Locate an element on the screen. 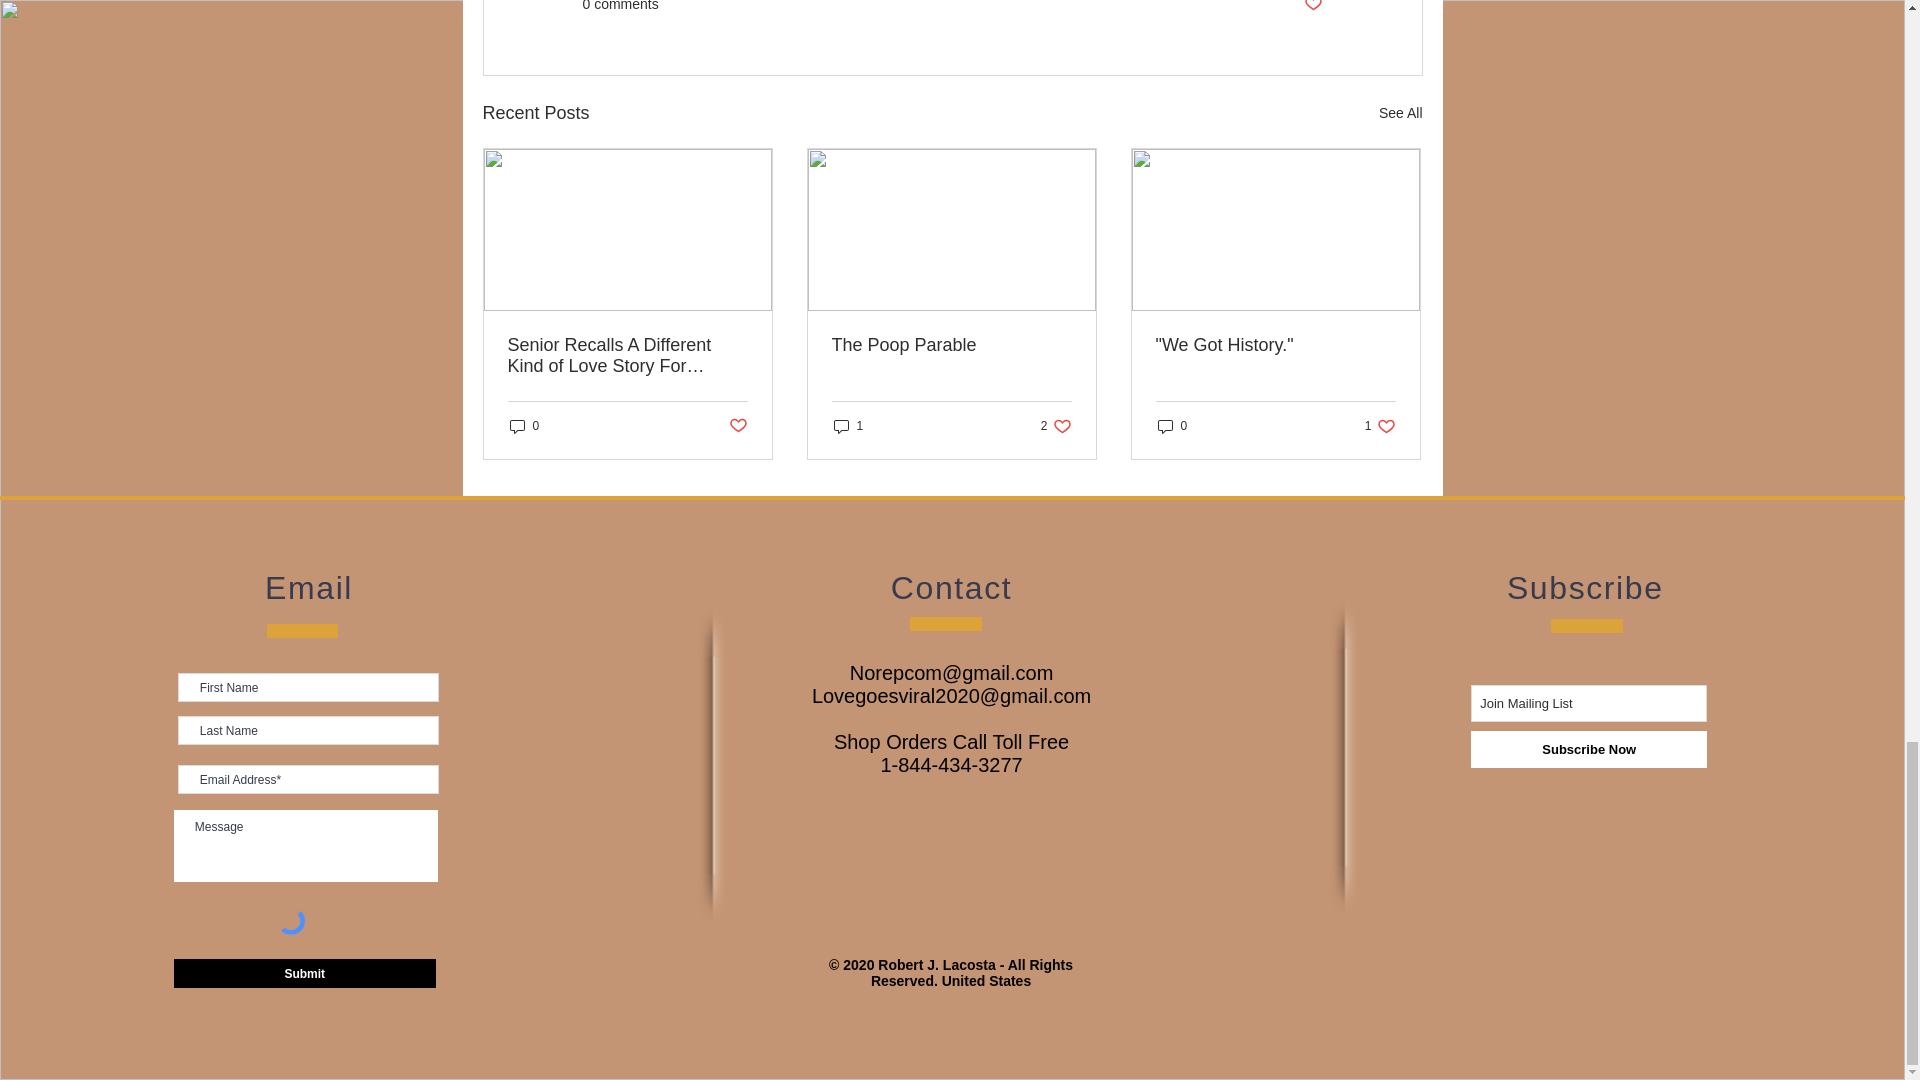 This screenshot has height=1080, width=1920. The Poop Parable is located at coordinates (951, 345).